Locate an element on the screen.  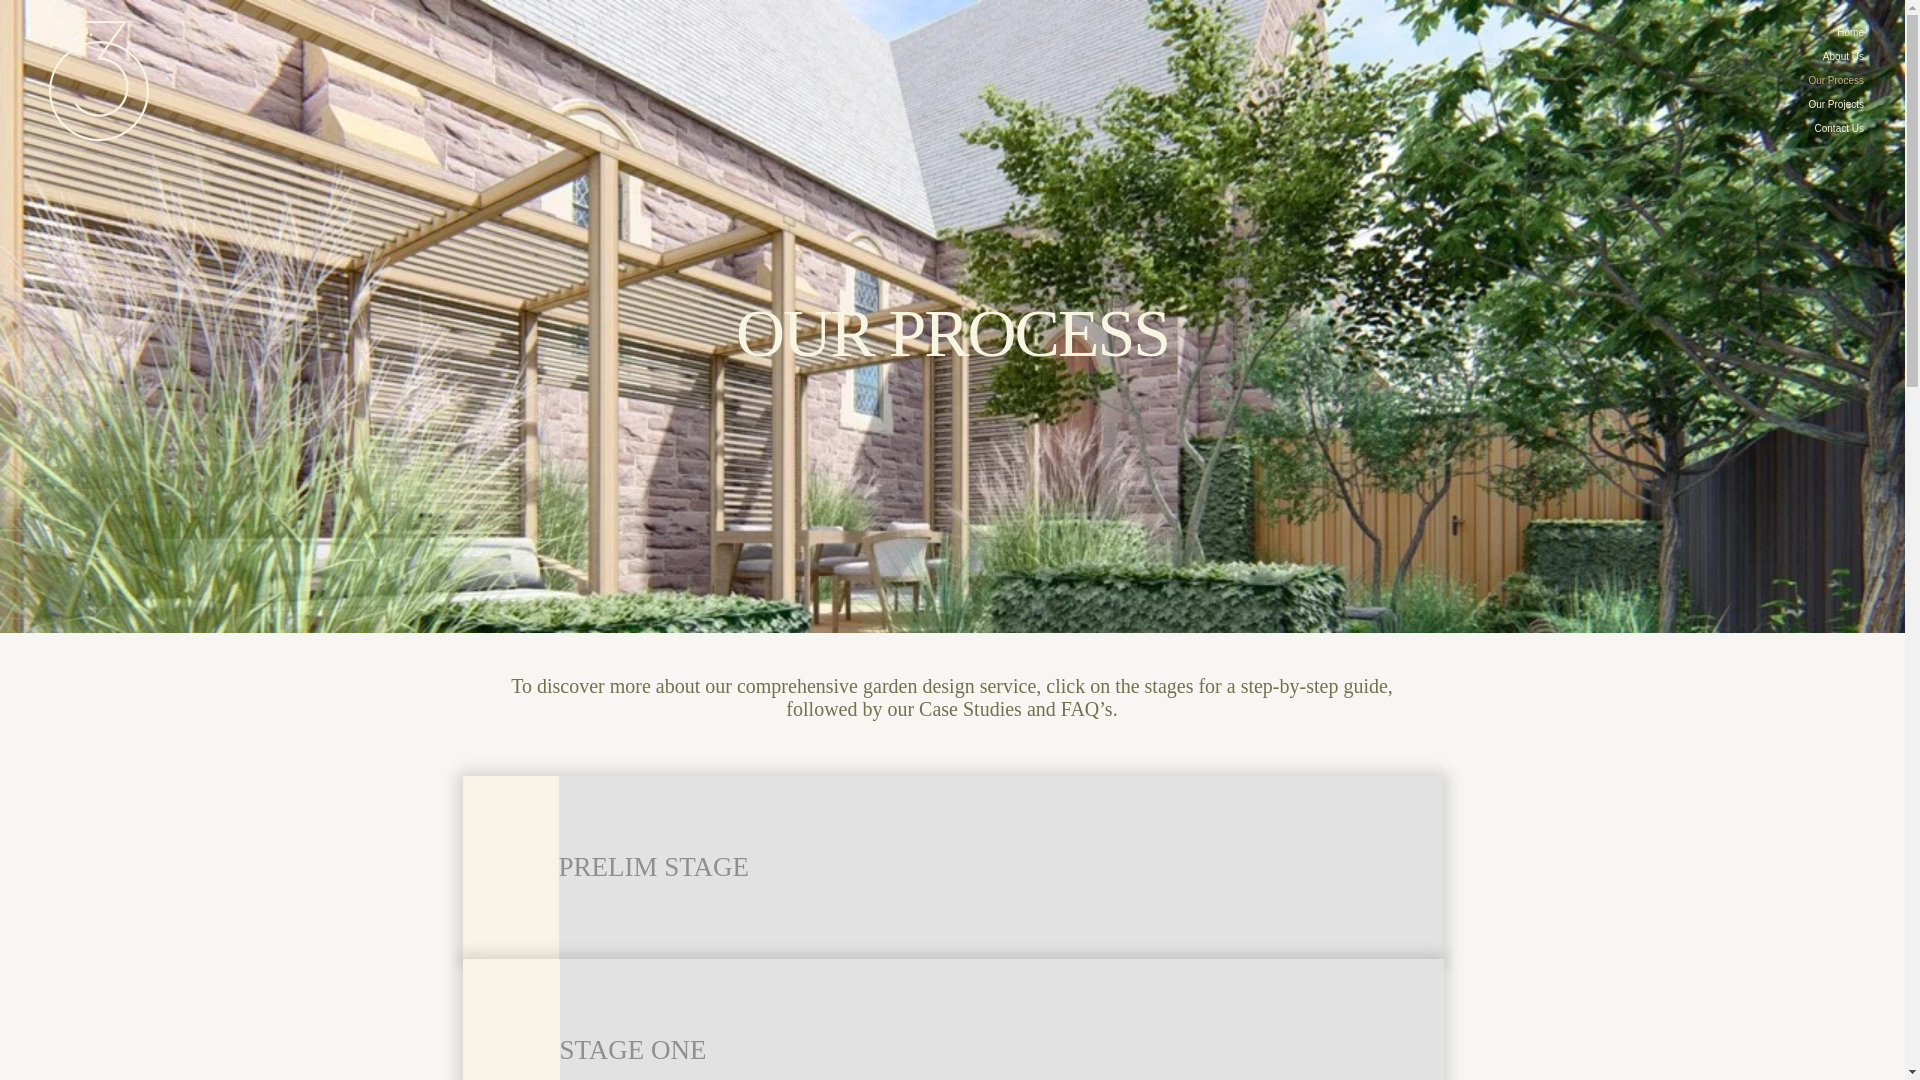
STAGE ONE is located at coordinates (1002, 1020).